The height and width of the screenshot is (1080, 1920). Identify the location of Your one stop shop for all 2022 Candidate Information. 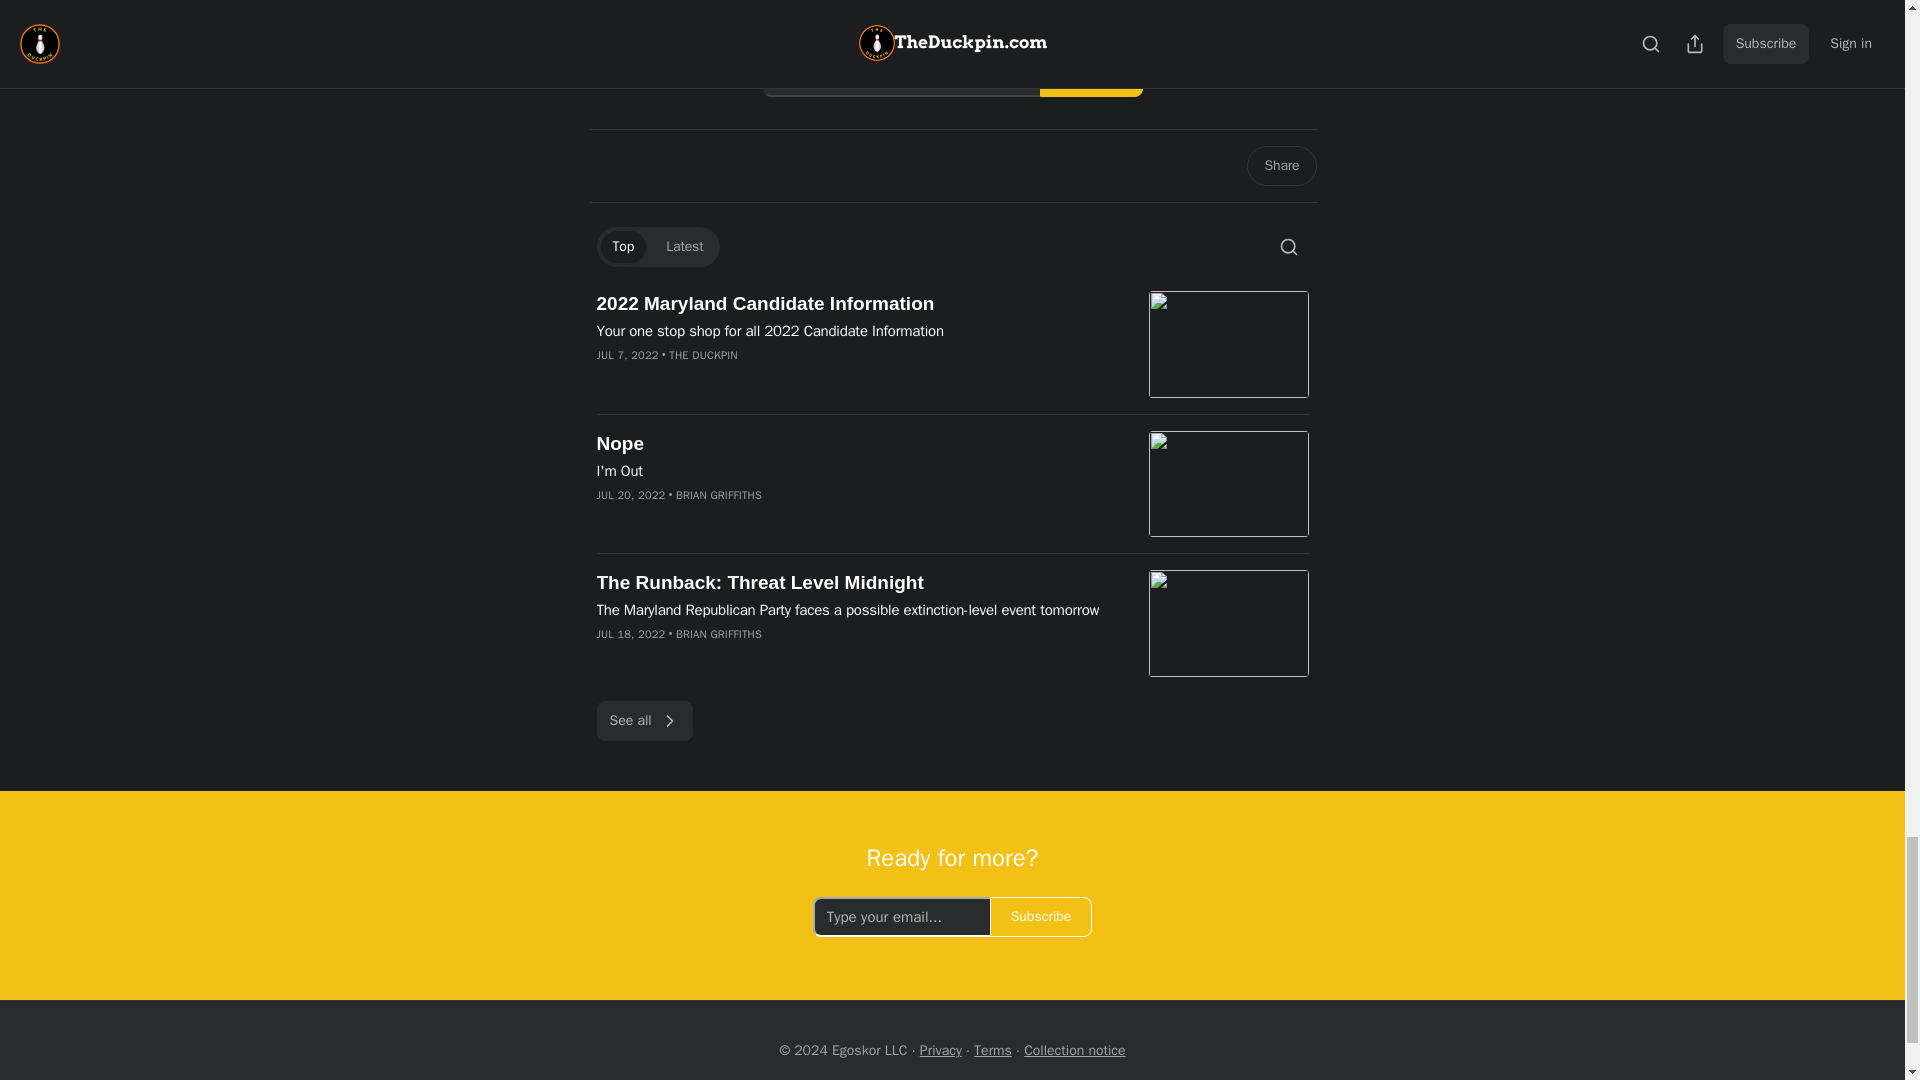
(859, 330).